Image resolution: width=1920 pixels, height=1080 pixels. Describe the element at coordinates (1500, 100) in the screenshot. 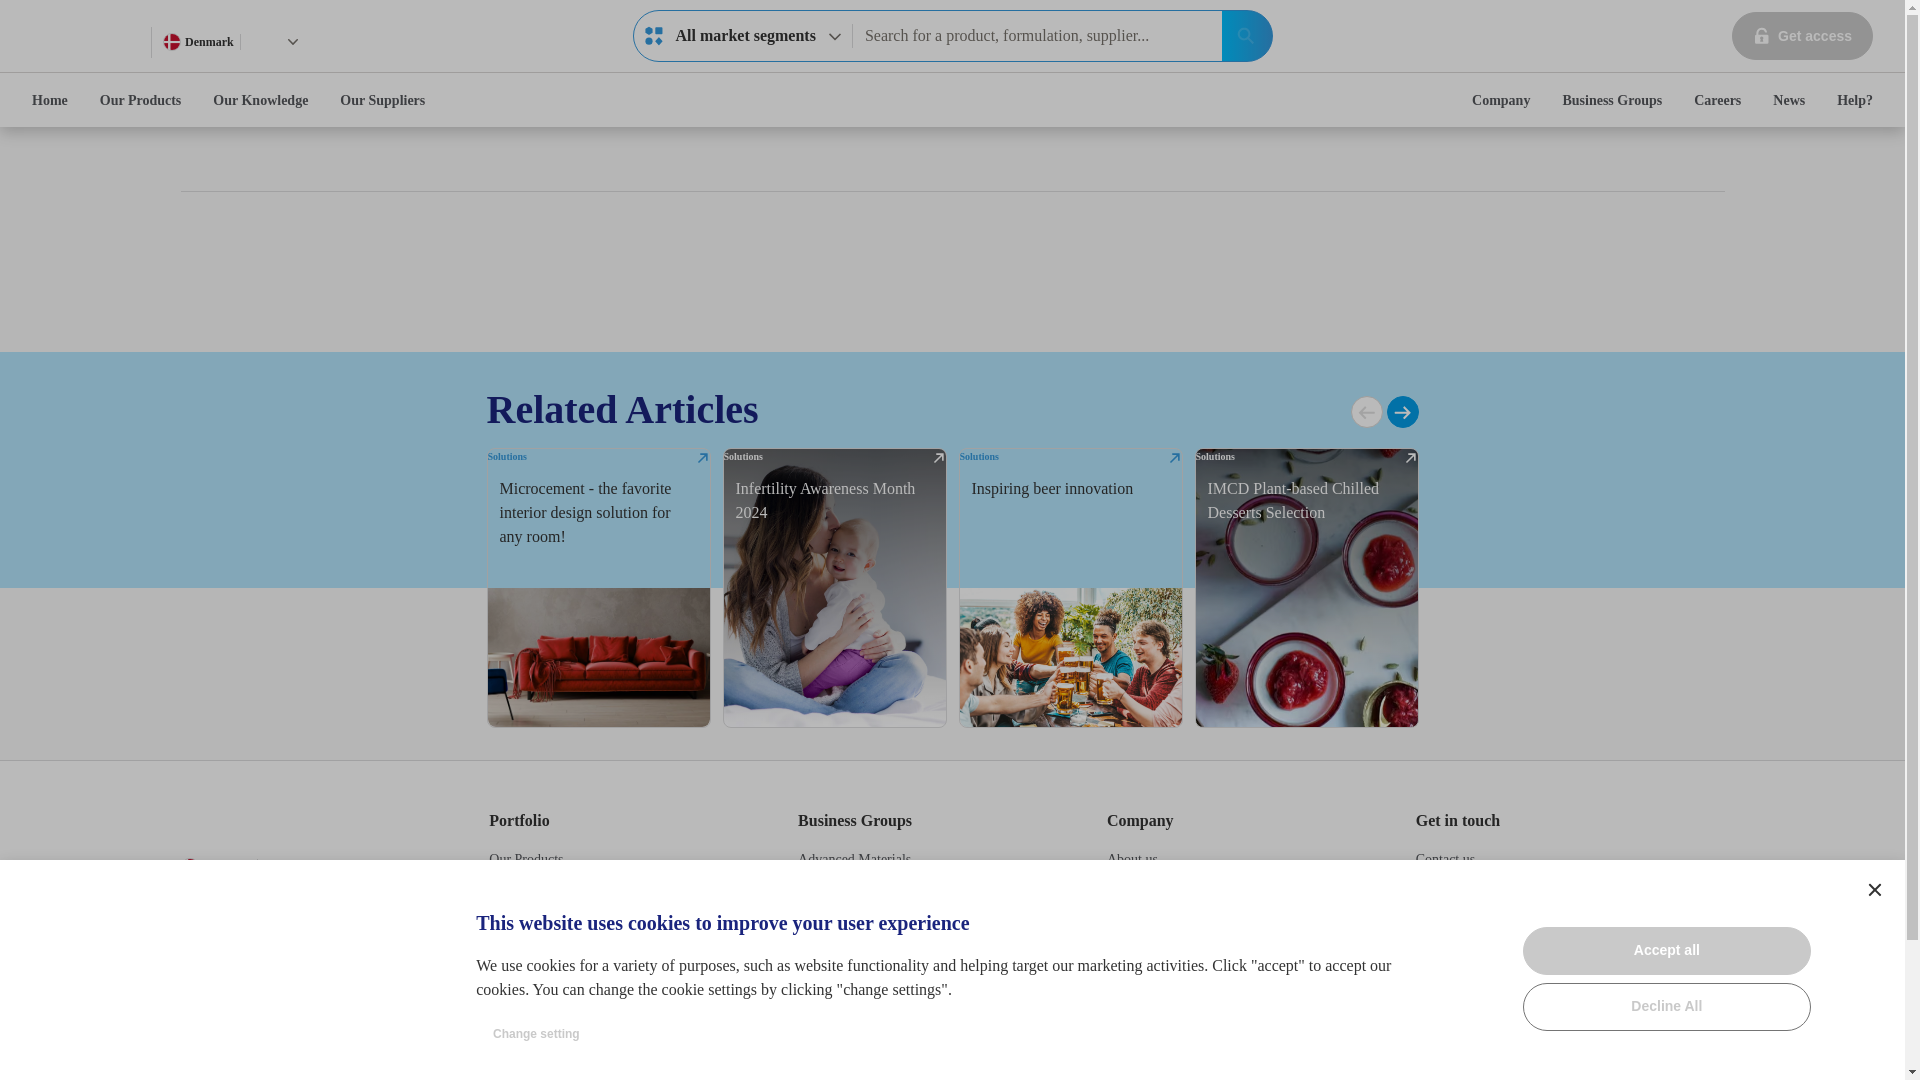

I see `Open Dropdown` at that location.